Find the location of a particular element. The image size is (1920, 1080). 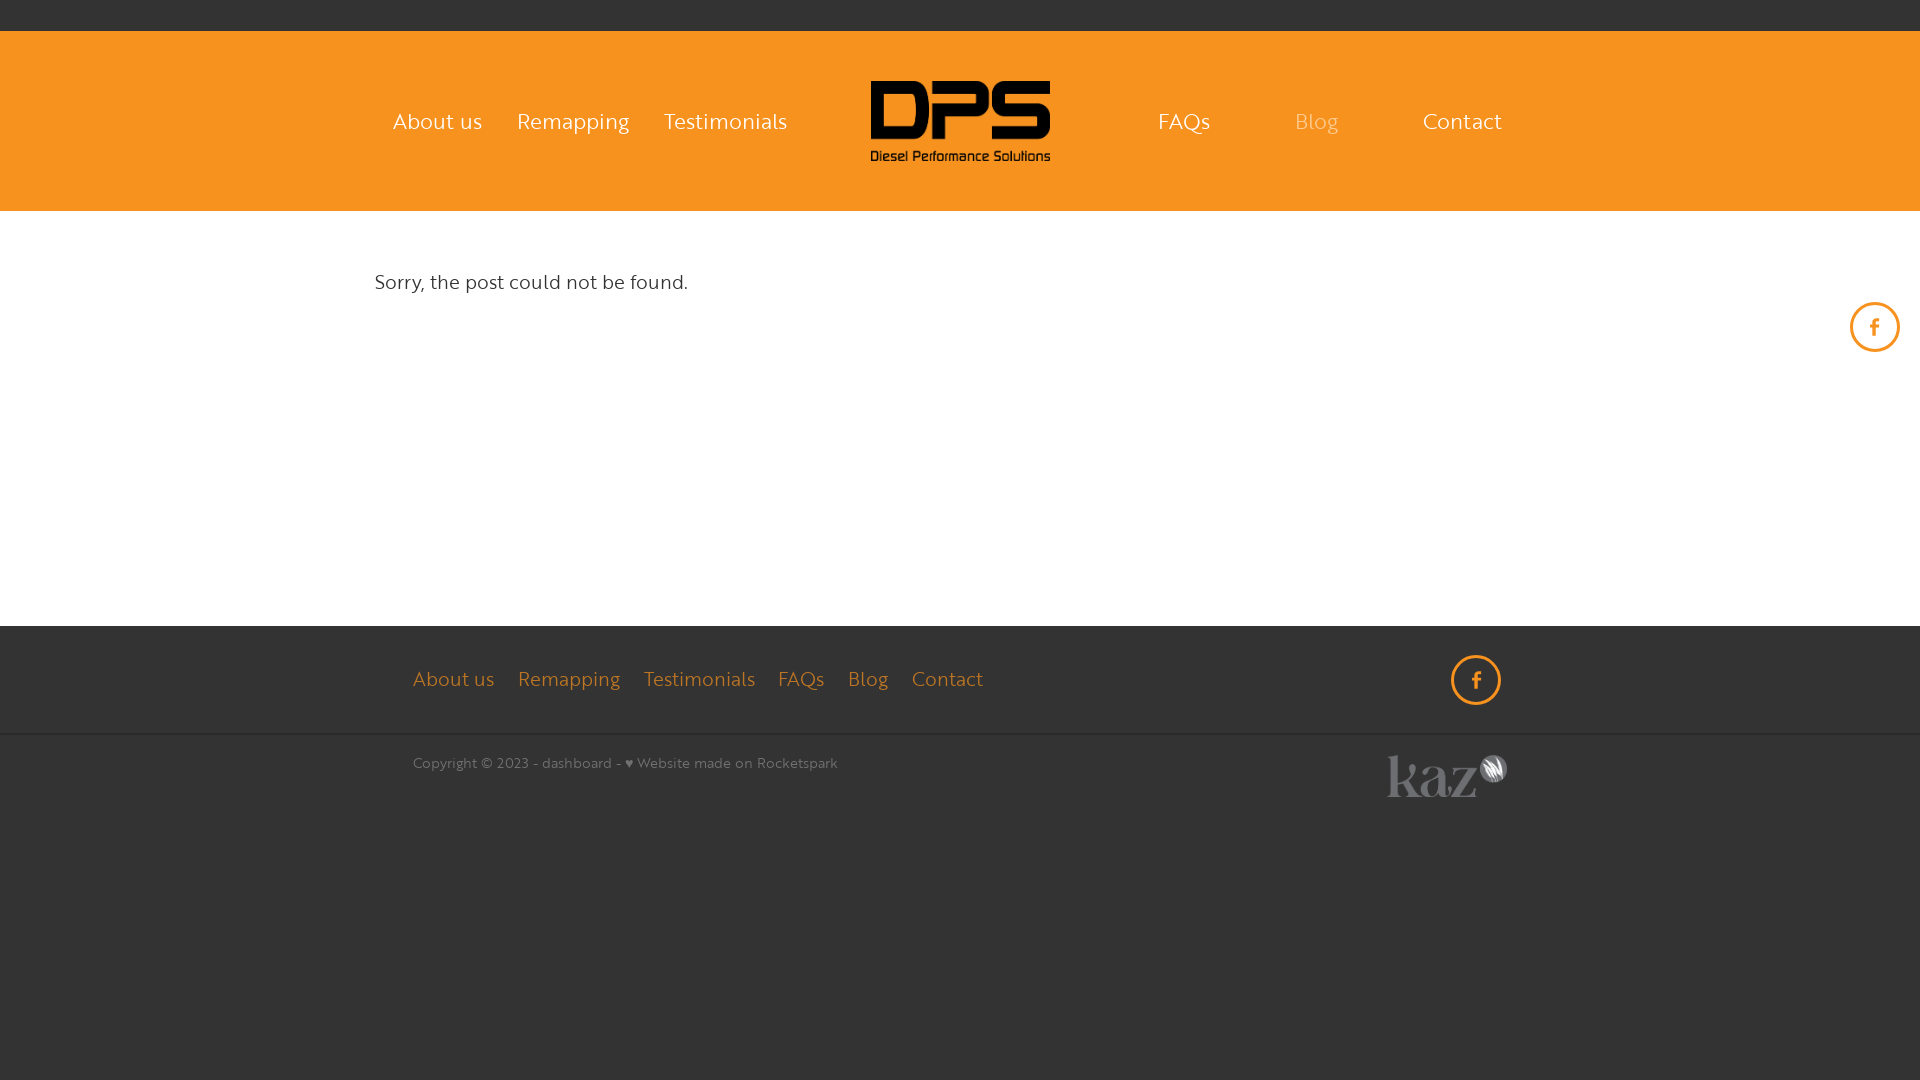

Testimonials is located at coordinates (700, 680).